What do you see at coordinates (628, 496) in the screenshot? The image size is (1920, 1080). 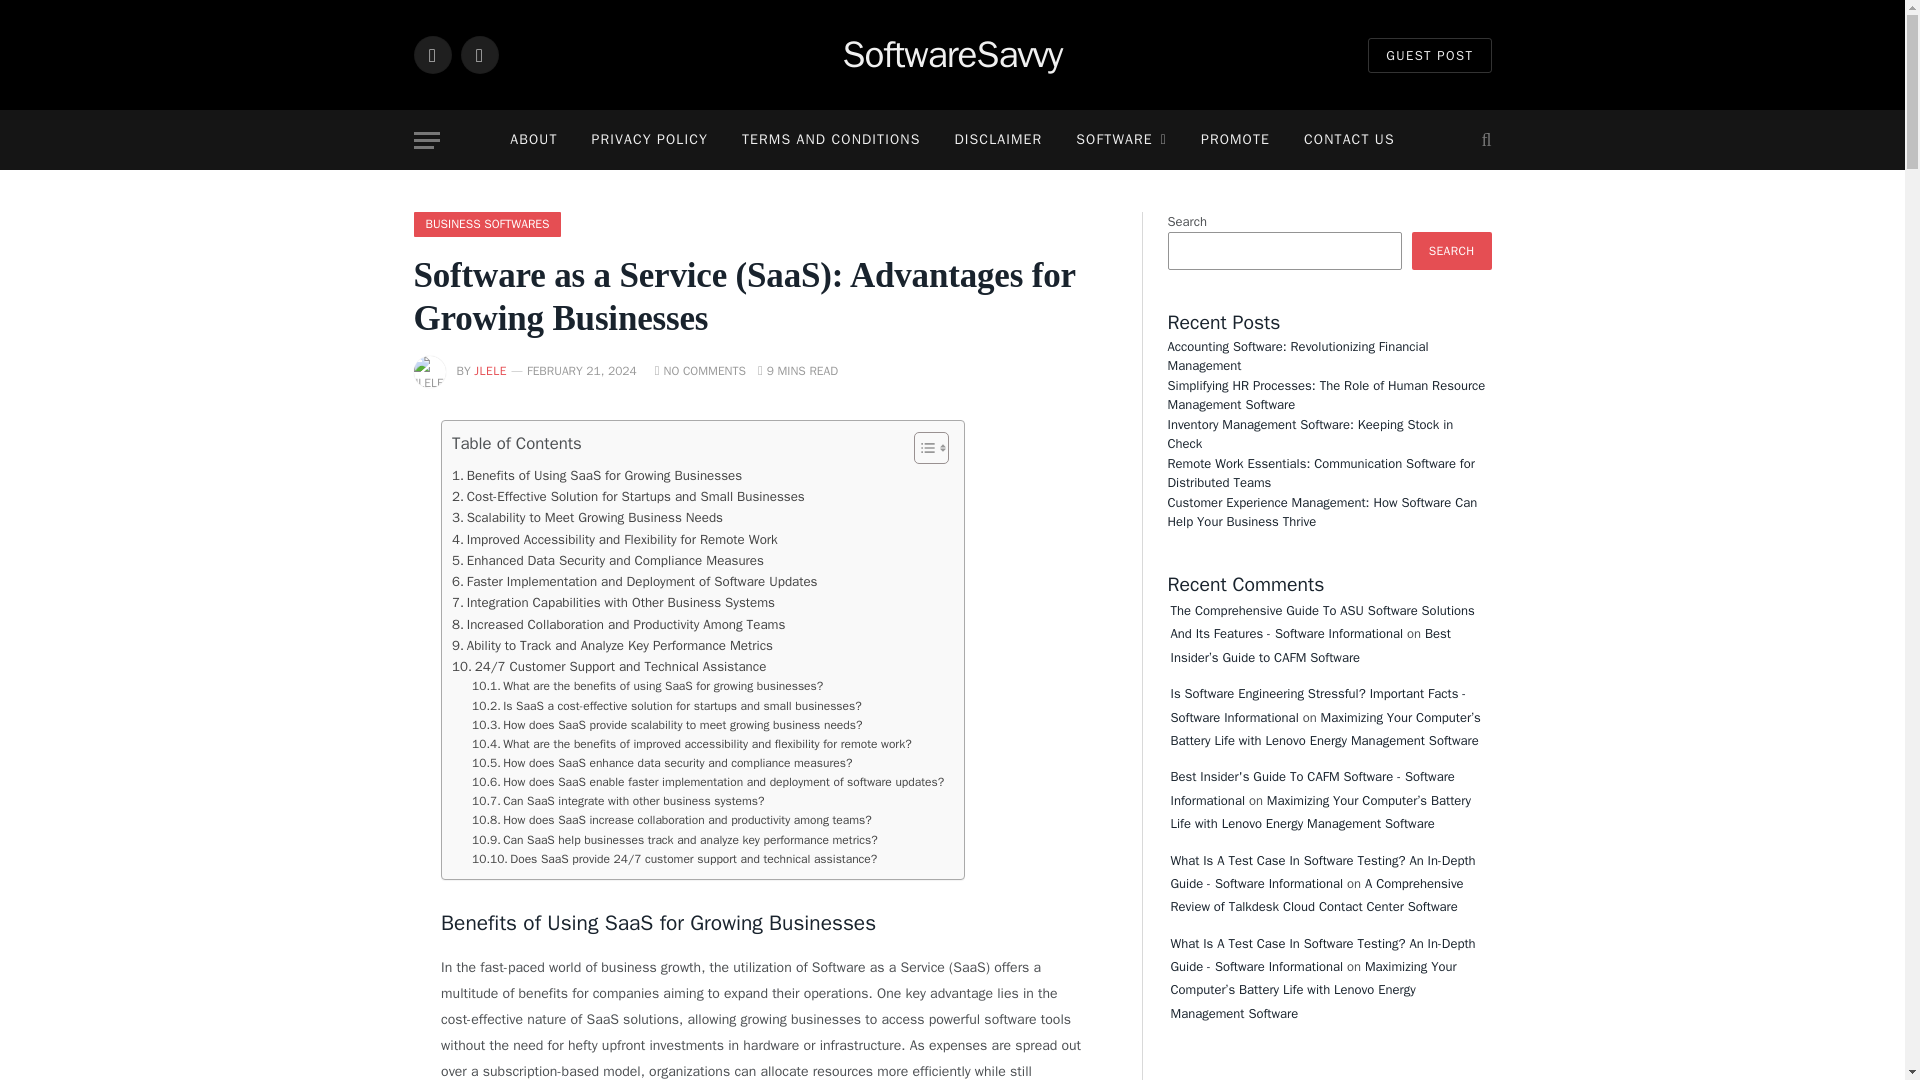 I see `Cost-Effective Solution for Startups and Small Businesses` at bounding box center [628, 496].